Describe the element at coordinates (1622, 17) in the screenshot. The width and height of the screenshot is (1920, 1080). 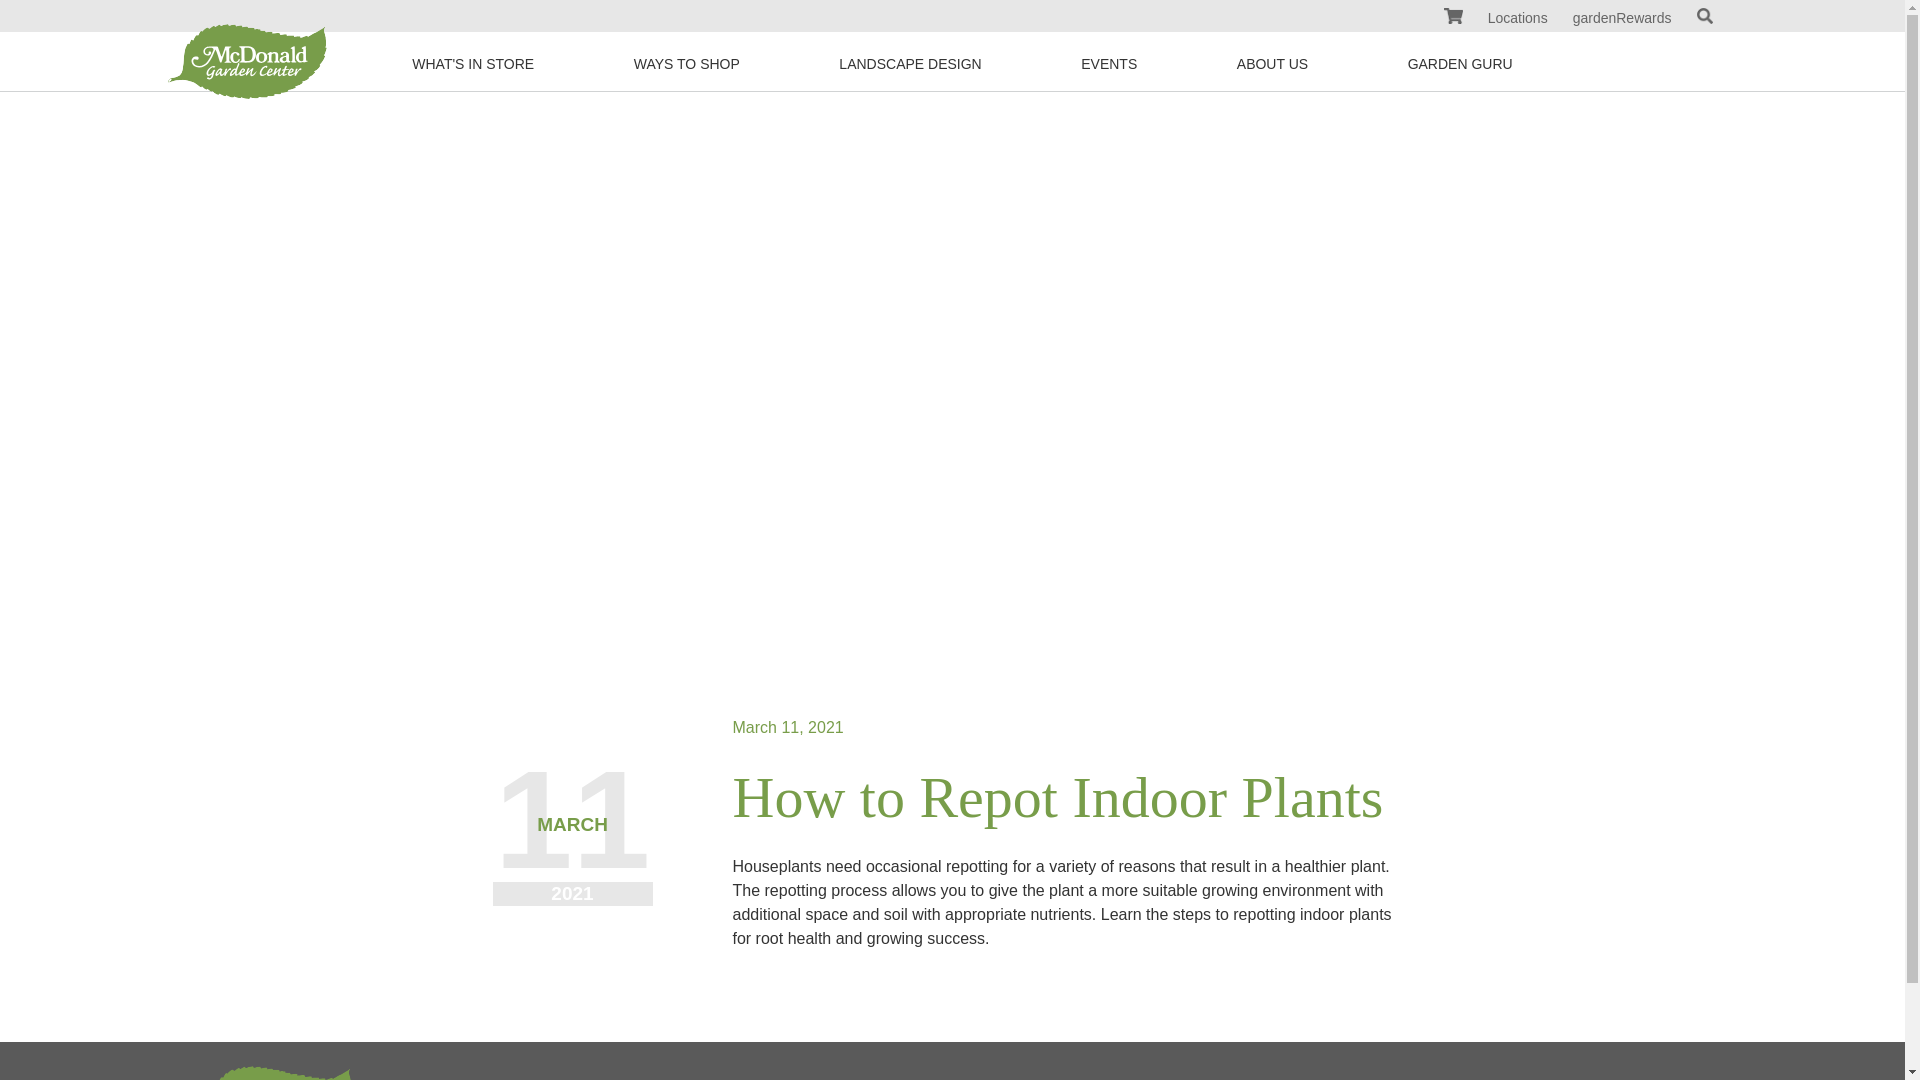
I see `gardenRewards` at that location.